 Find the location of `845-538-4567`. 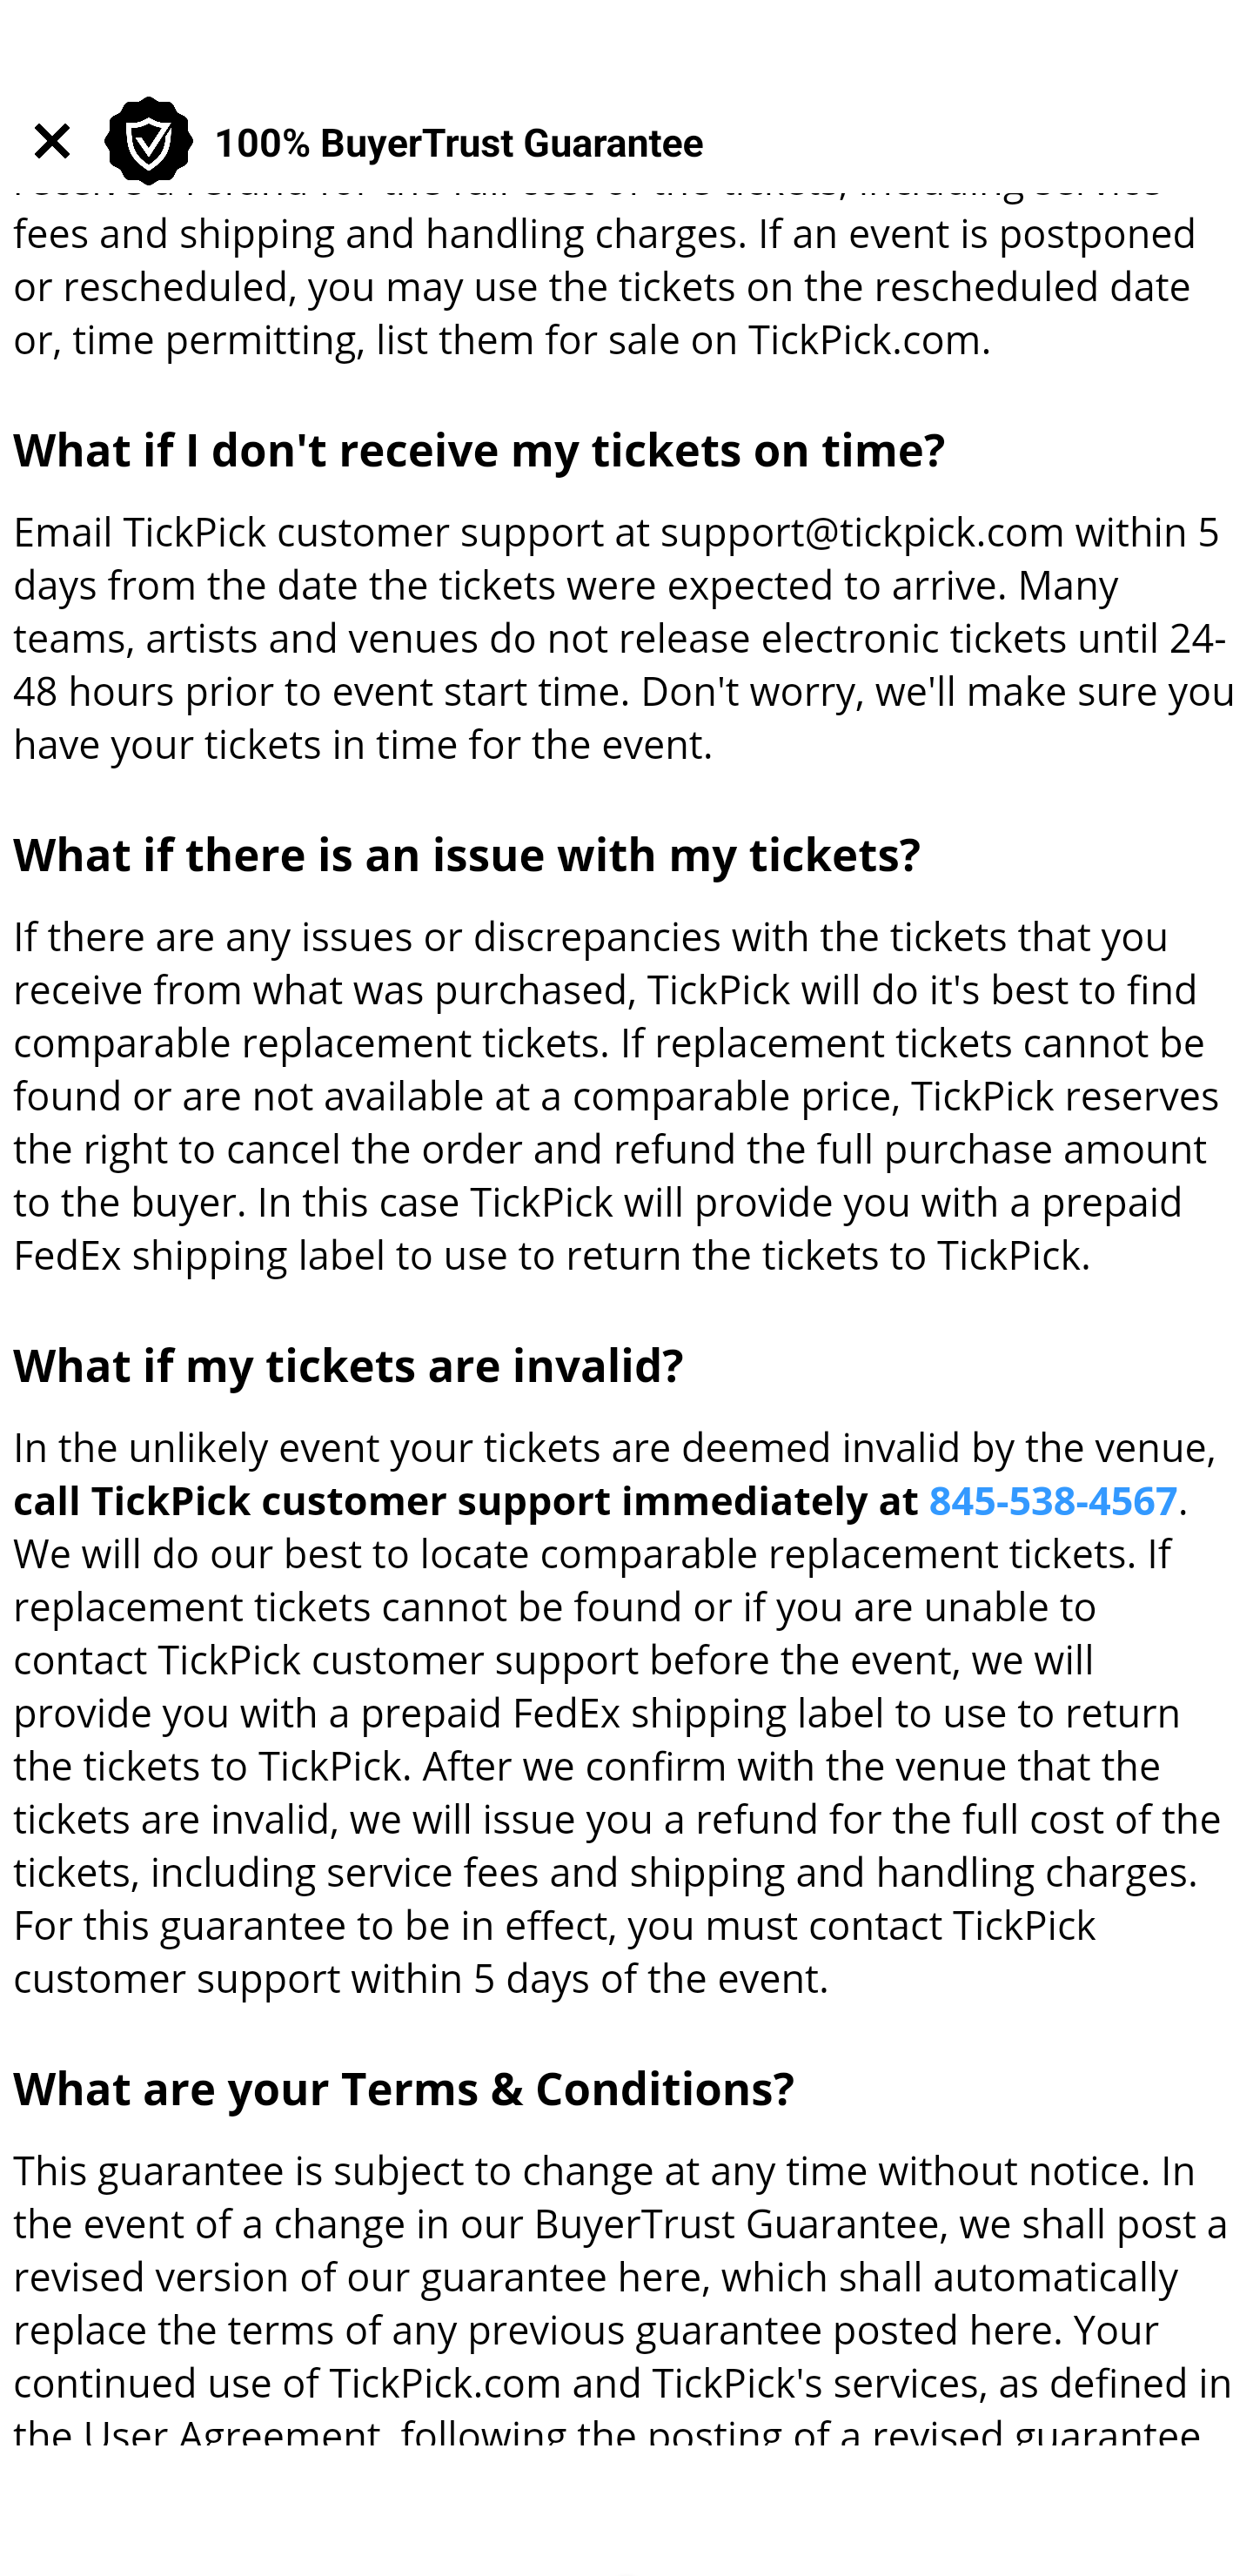

845-538-4567 is located at coordinates (1053, 1504).